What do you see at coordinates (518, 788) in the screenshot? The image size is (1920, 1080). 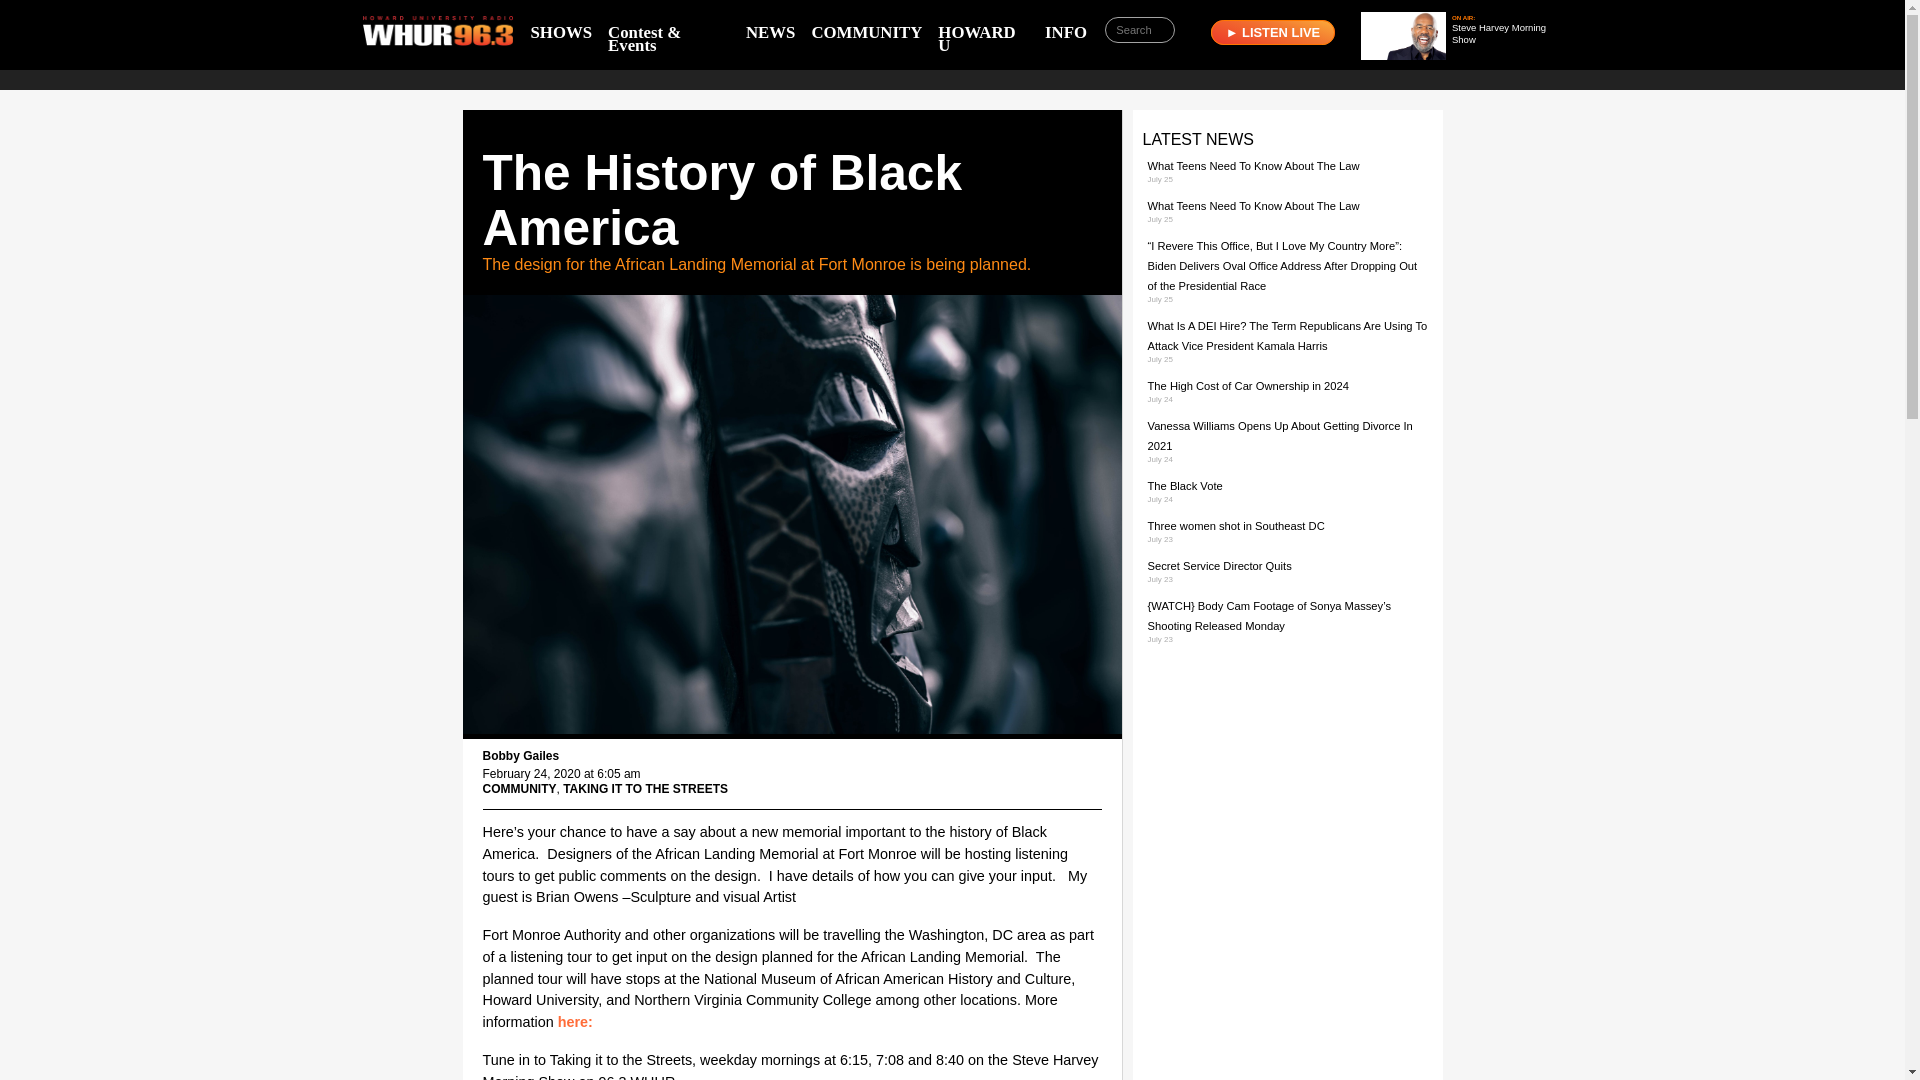 I see `COMMUNITY` at bounding box center [518, 788].